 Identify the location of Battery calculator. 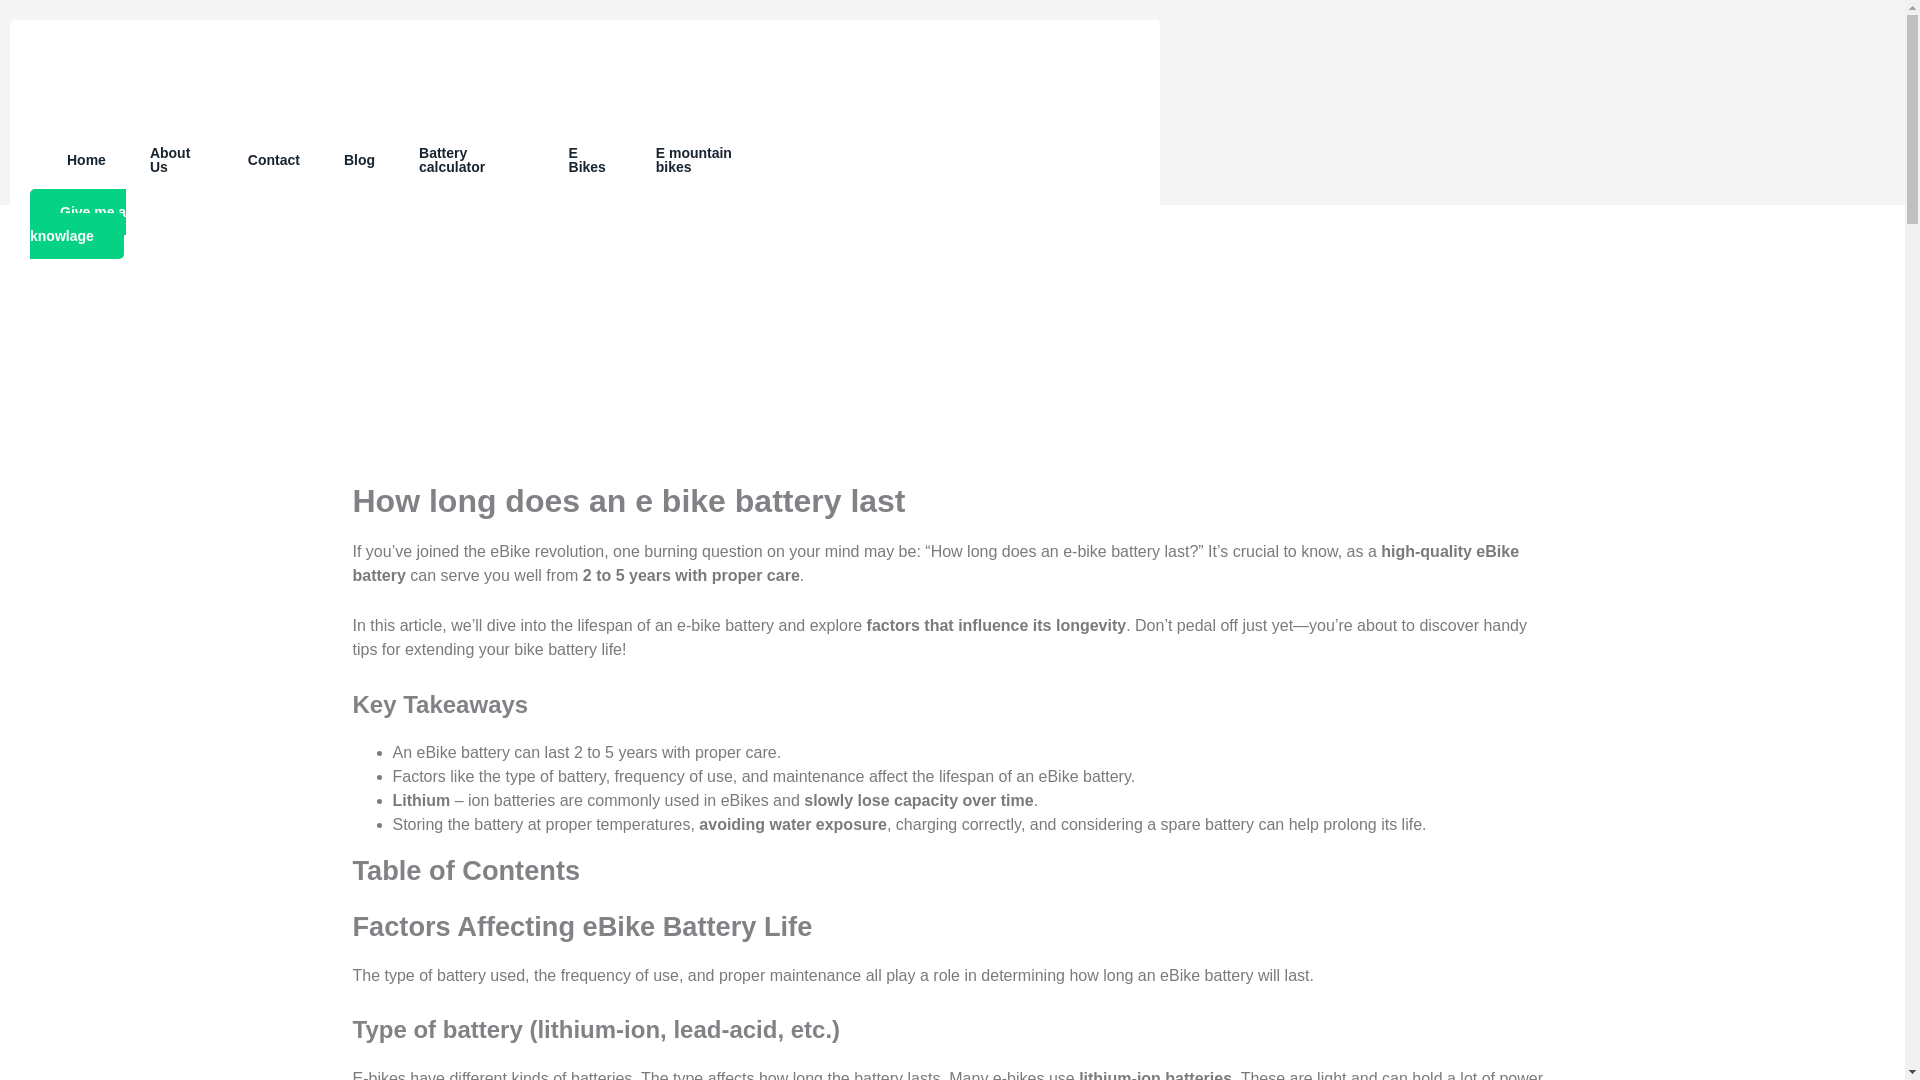
(472, 159).